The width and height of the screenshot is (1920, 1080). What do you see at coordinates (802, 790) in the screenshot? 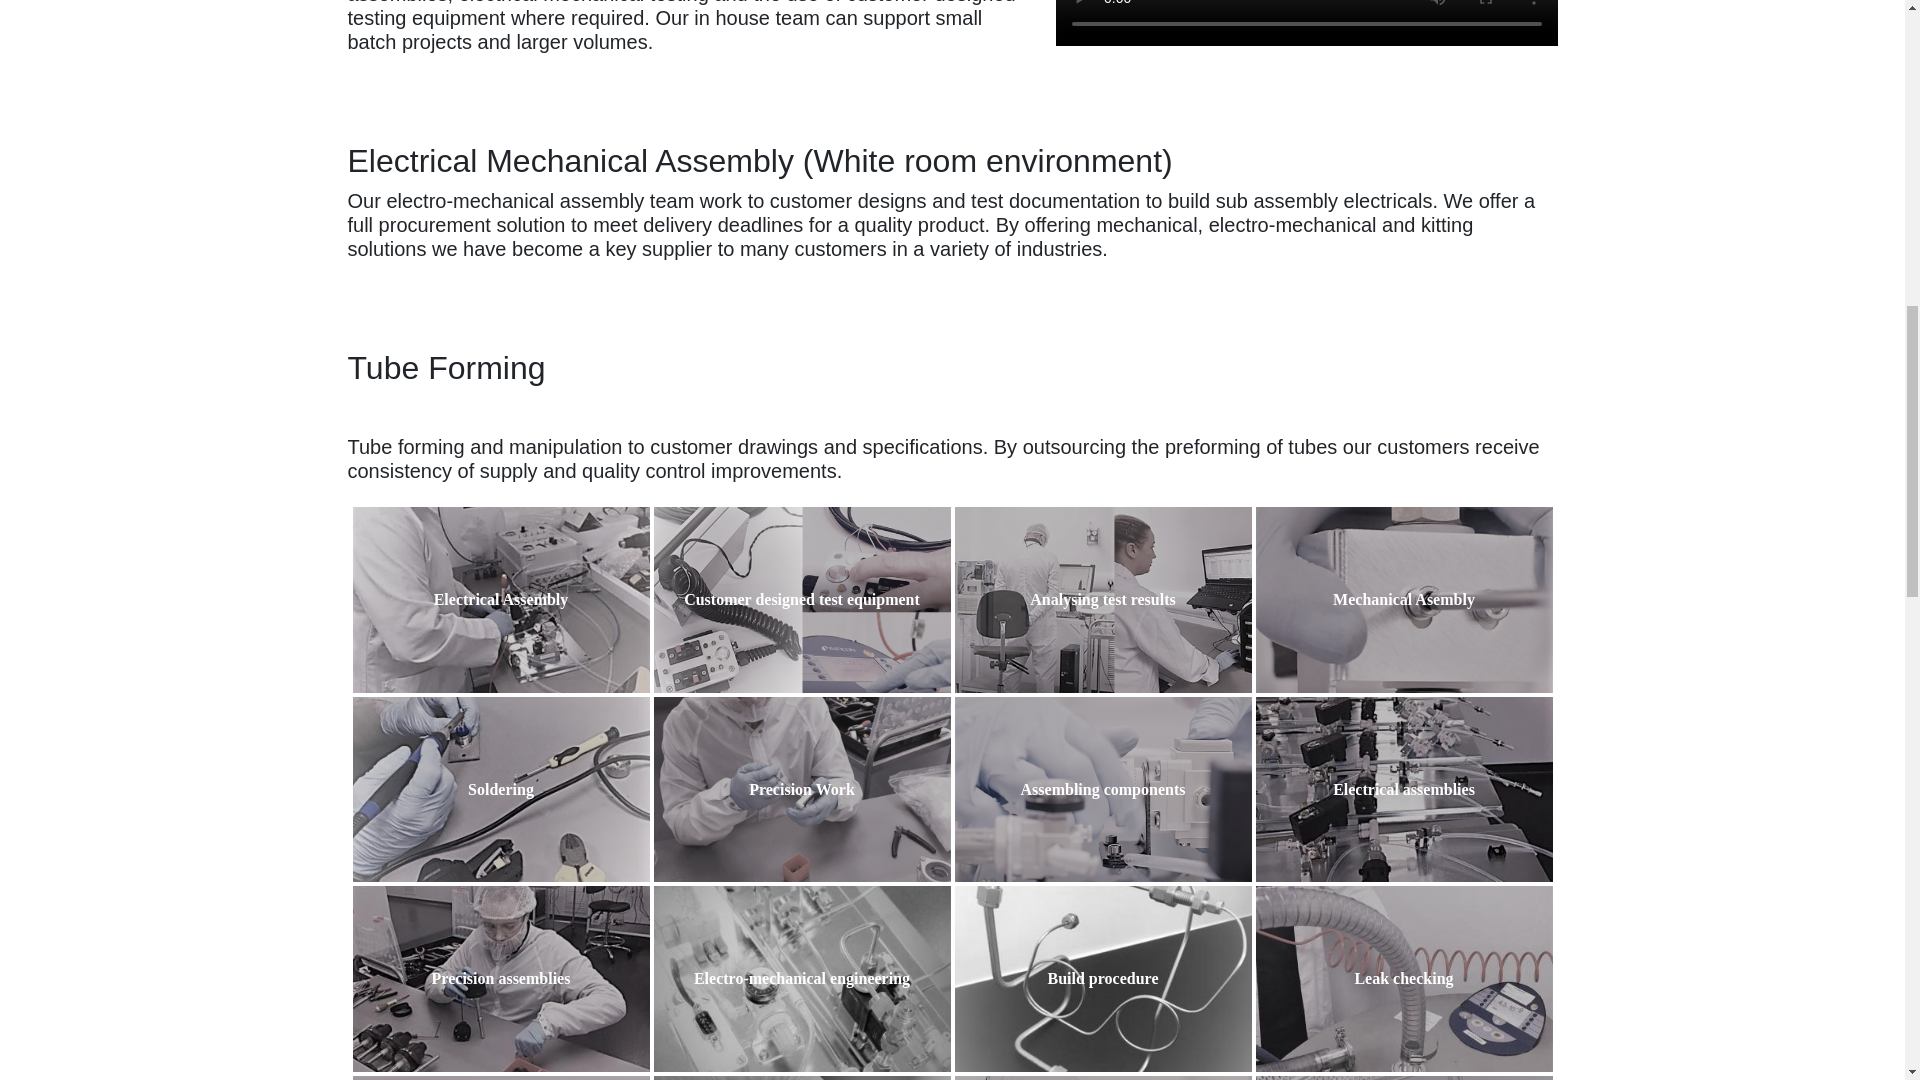
I see `Precision Work` at bounding box center [802, 790].